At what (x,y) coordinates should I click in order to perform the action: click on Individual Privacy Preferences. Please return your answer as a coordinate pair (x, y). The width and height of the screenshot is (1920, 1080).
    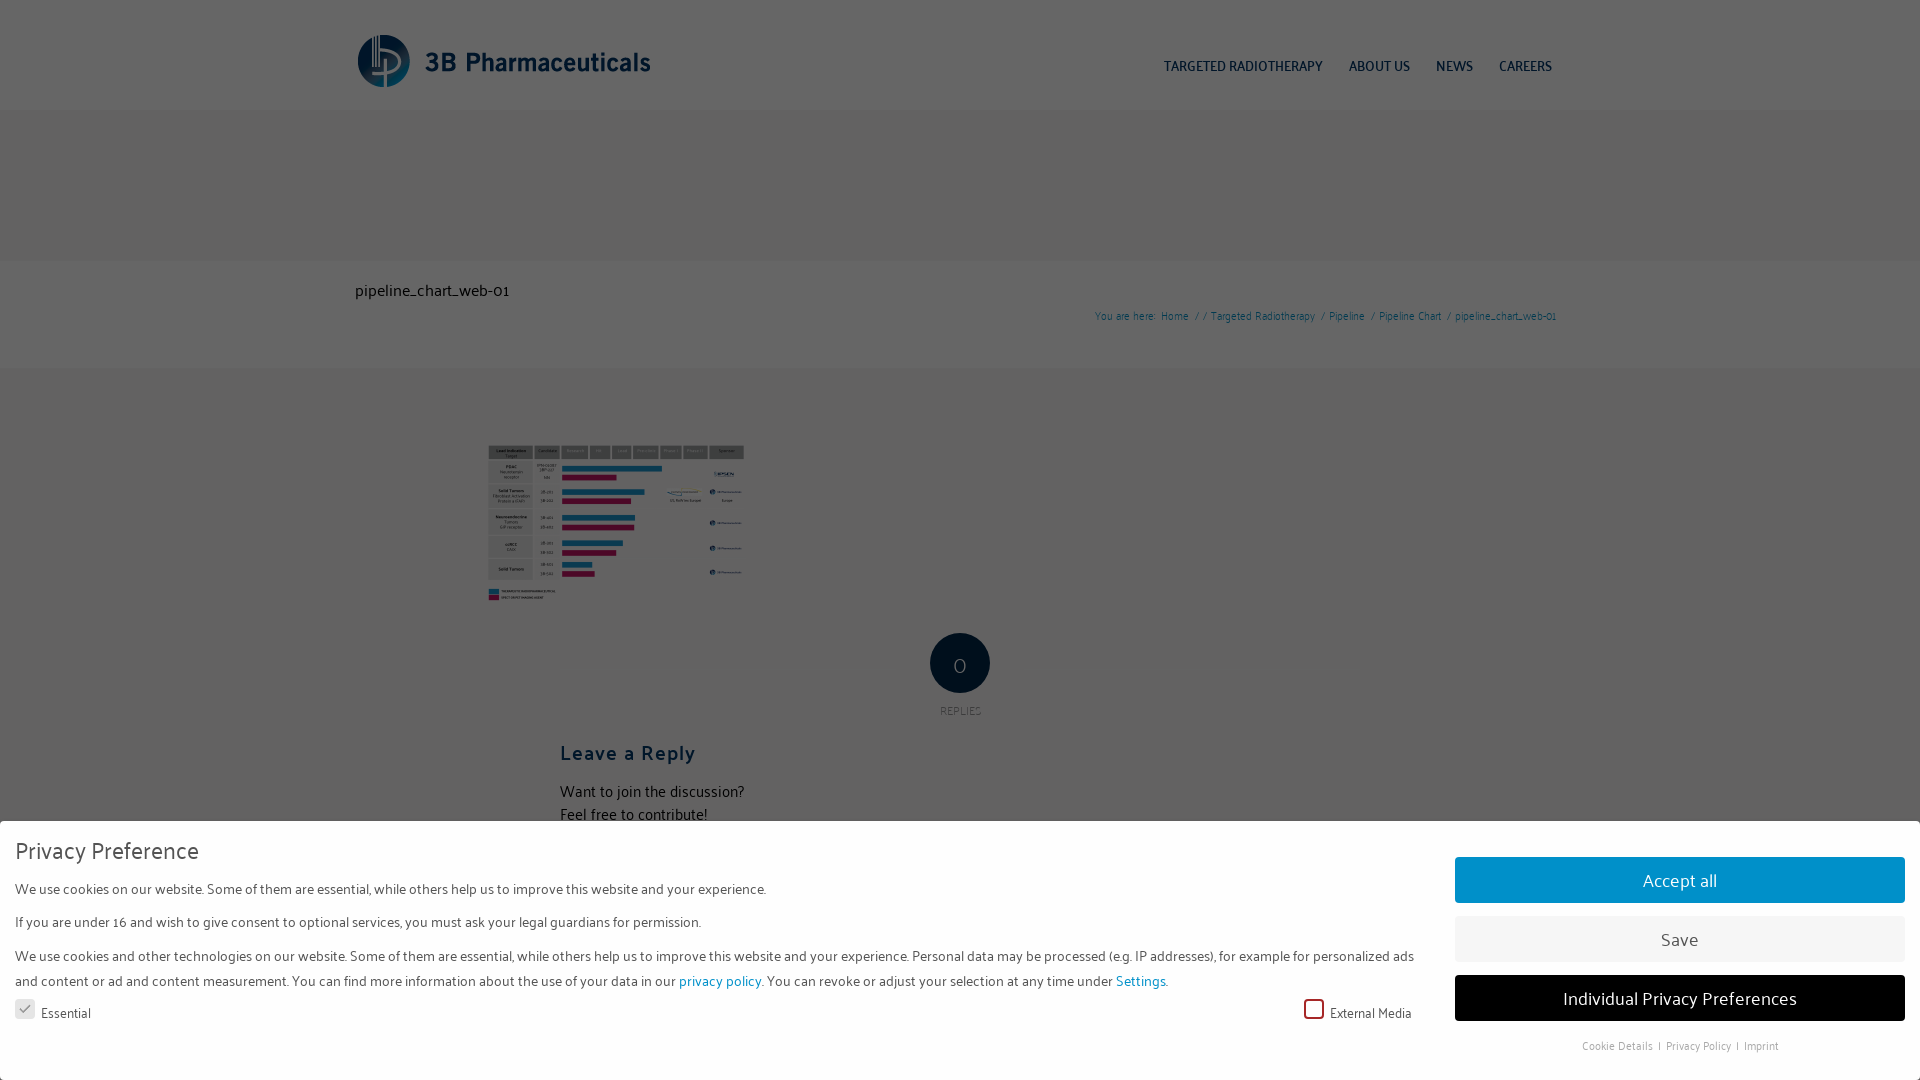
    Looking at the image, I should click on (1680, 998).